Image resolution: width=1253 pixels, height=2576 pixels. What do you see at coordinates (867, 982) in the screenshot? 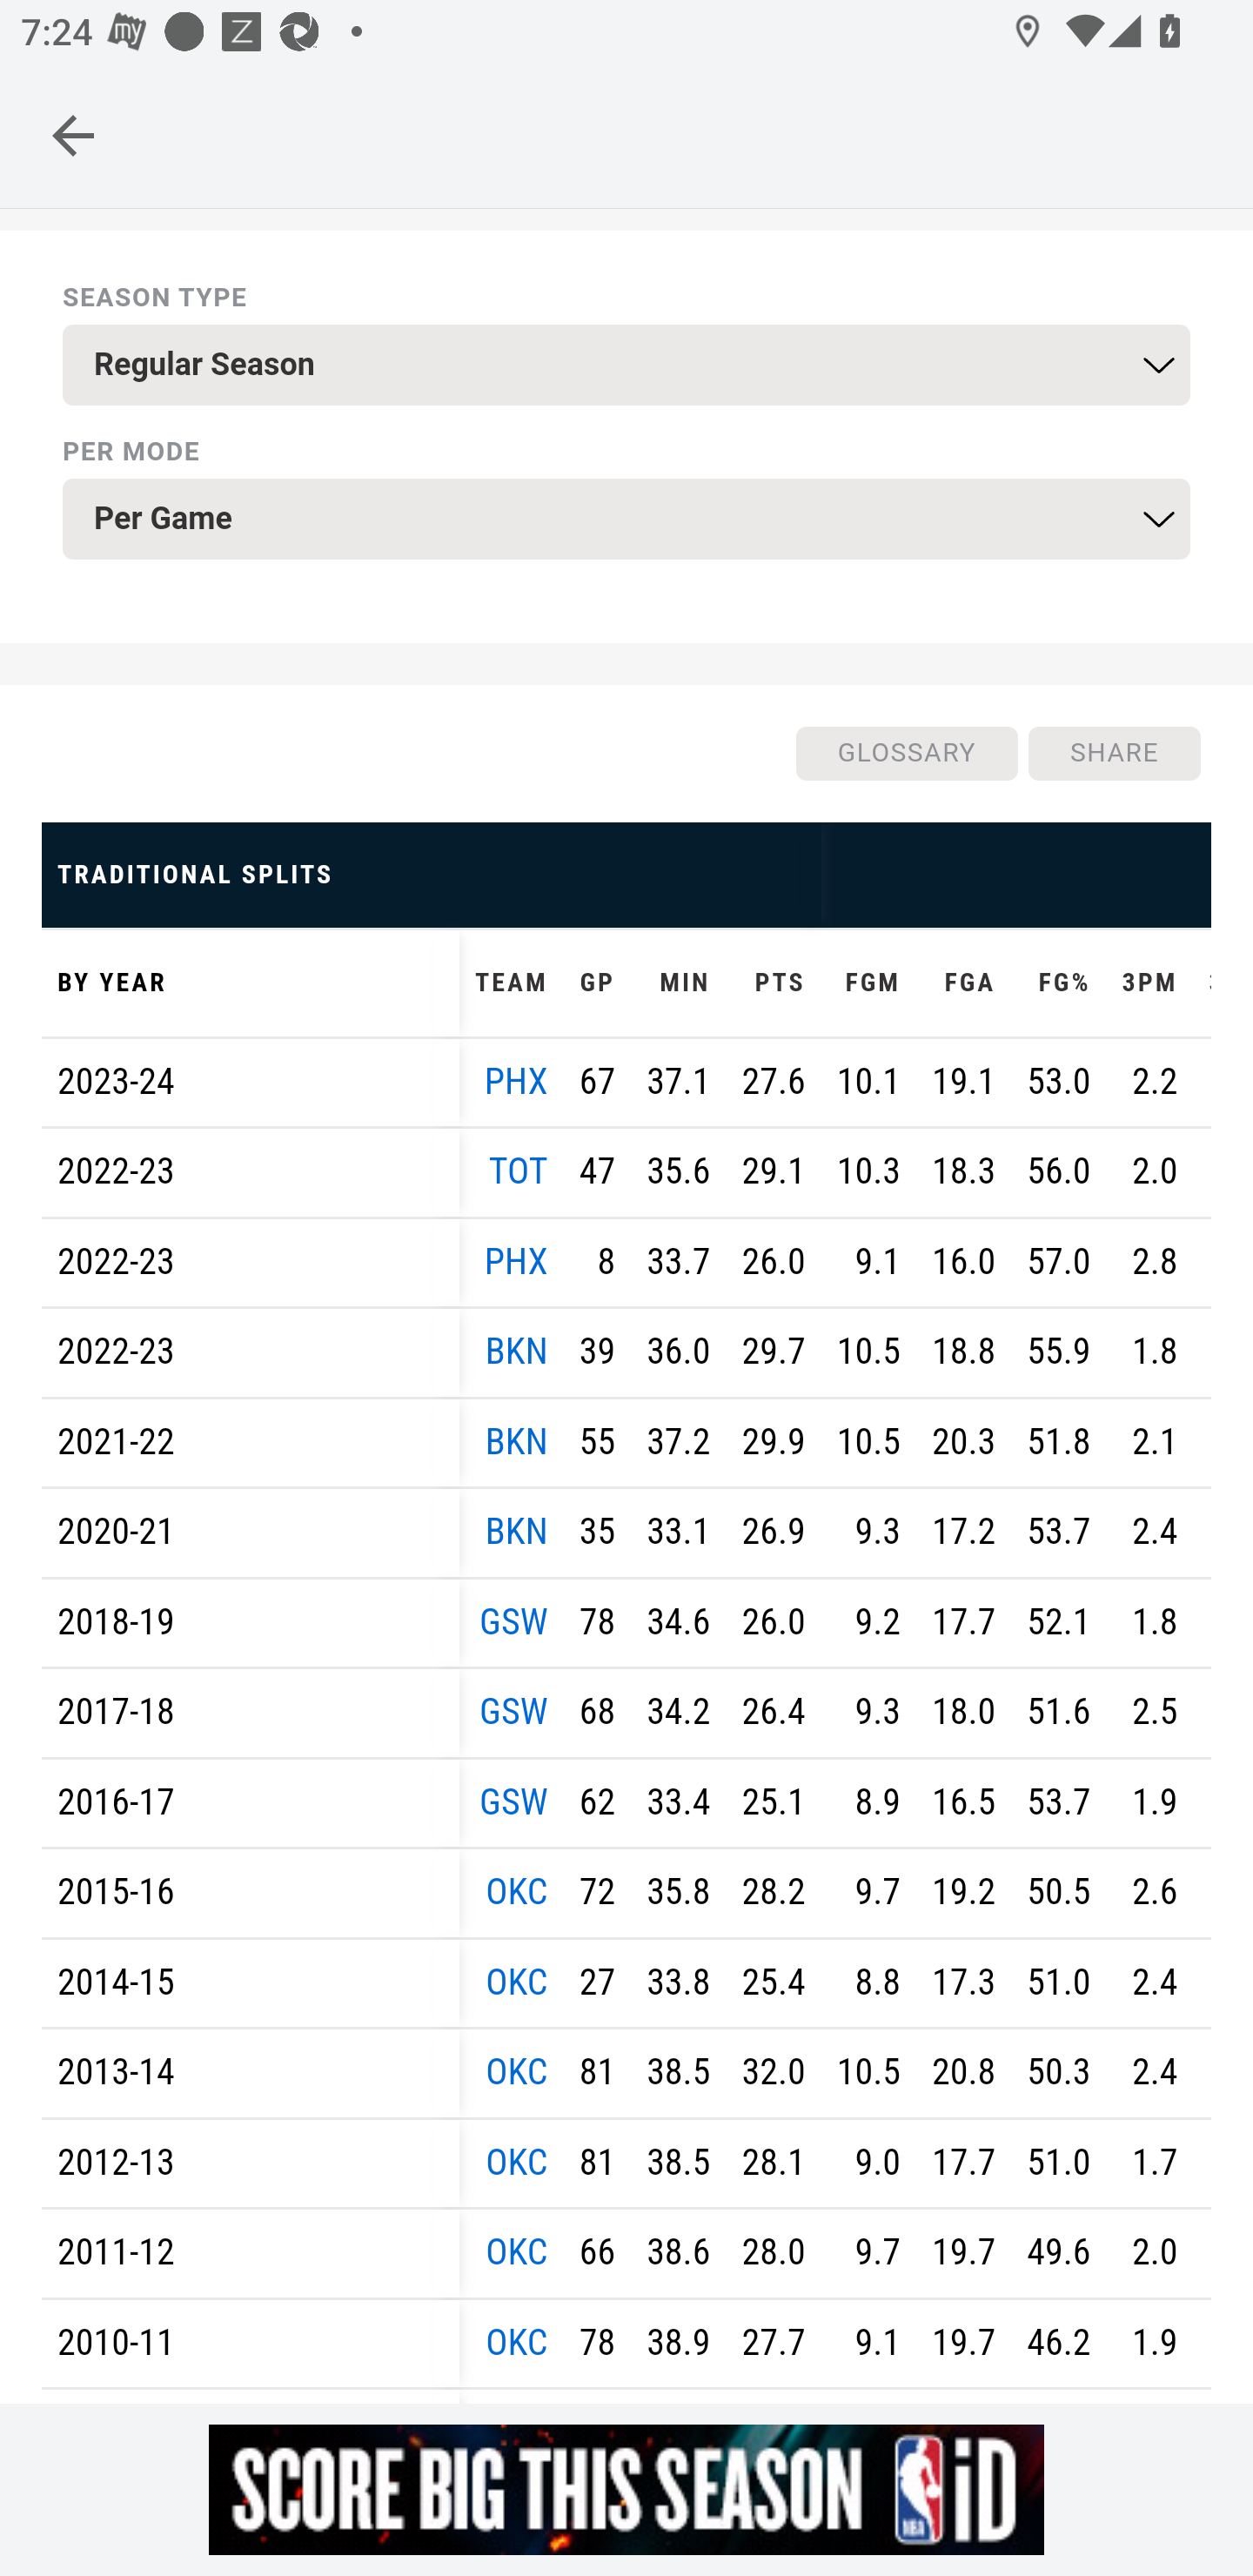
I see `FGM` at bounding box center [867, 982].